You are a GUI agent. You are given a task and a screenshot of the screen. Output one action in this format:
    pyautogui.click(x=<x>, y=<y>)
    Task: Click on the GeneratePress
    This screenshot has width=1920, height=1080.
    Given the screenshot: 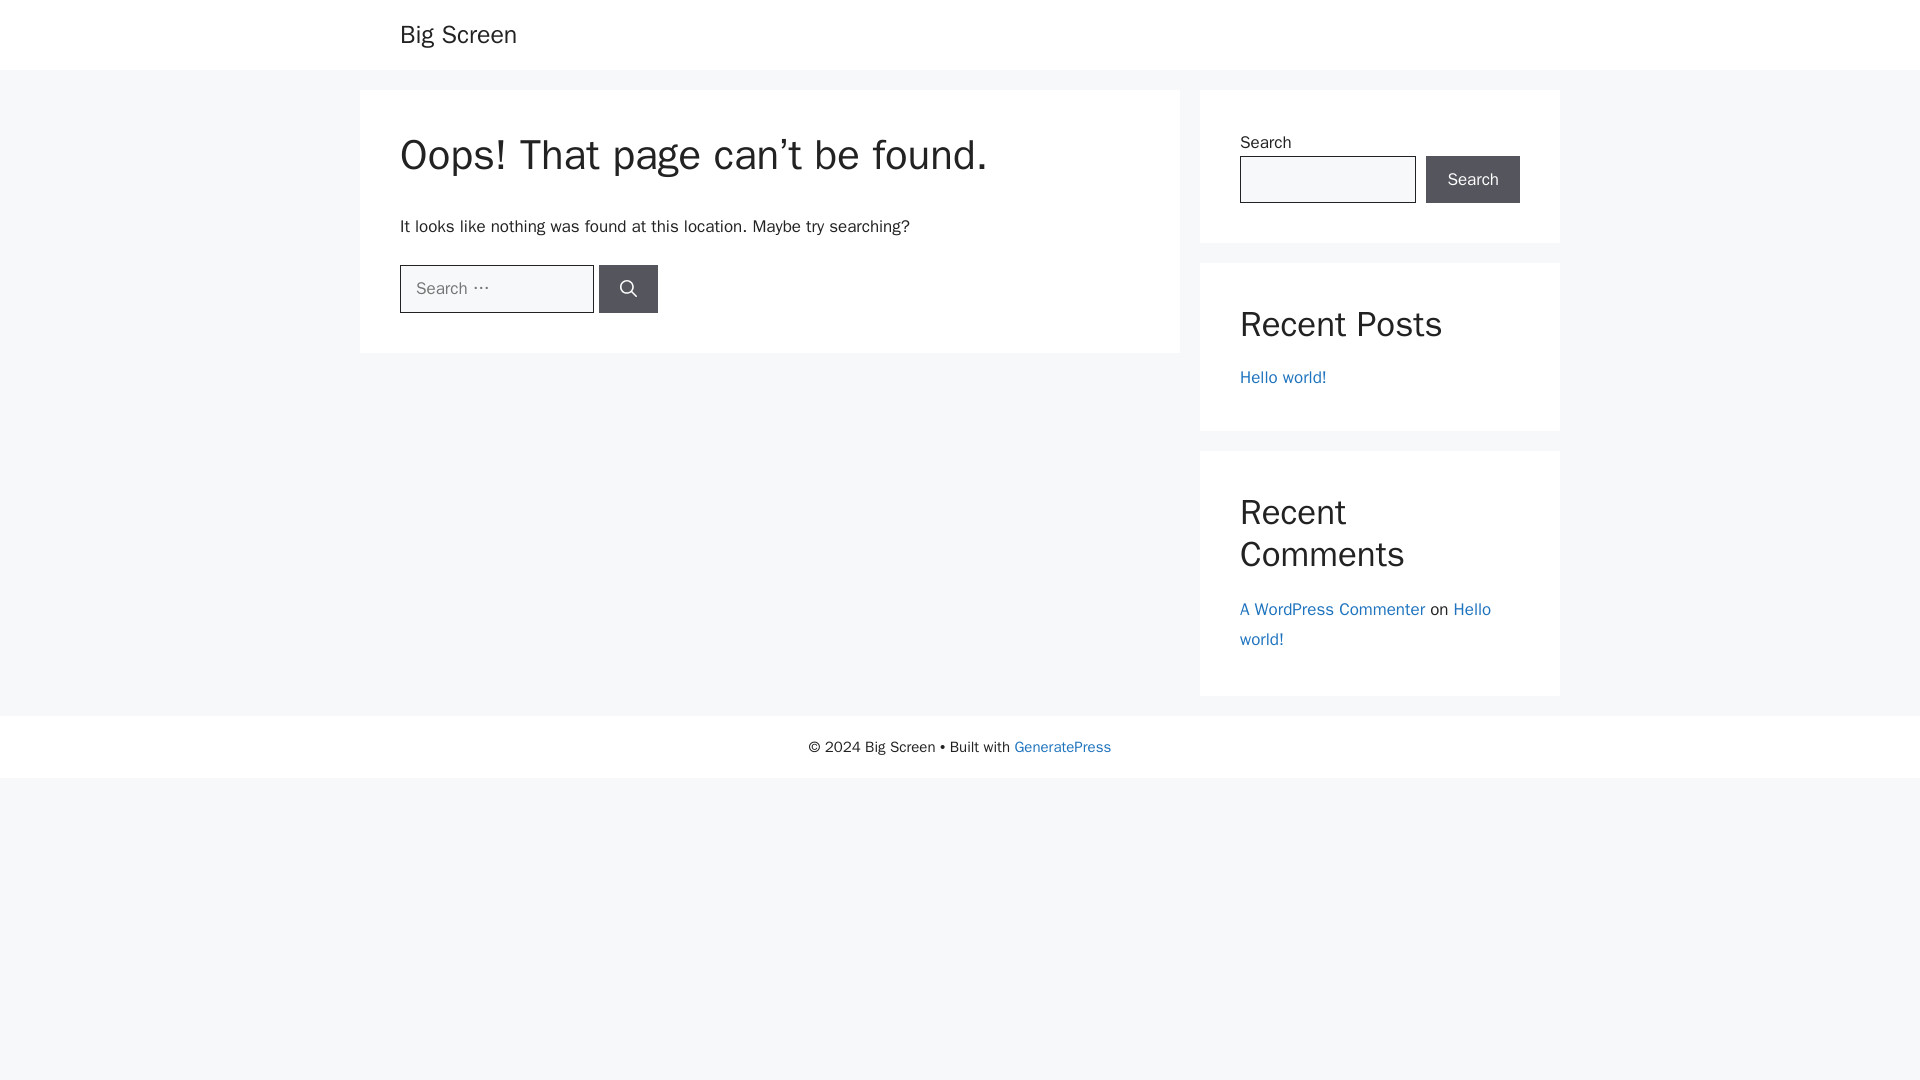 What is the action you would take?
    pyautogui.click(x=1062, y=746)
    